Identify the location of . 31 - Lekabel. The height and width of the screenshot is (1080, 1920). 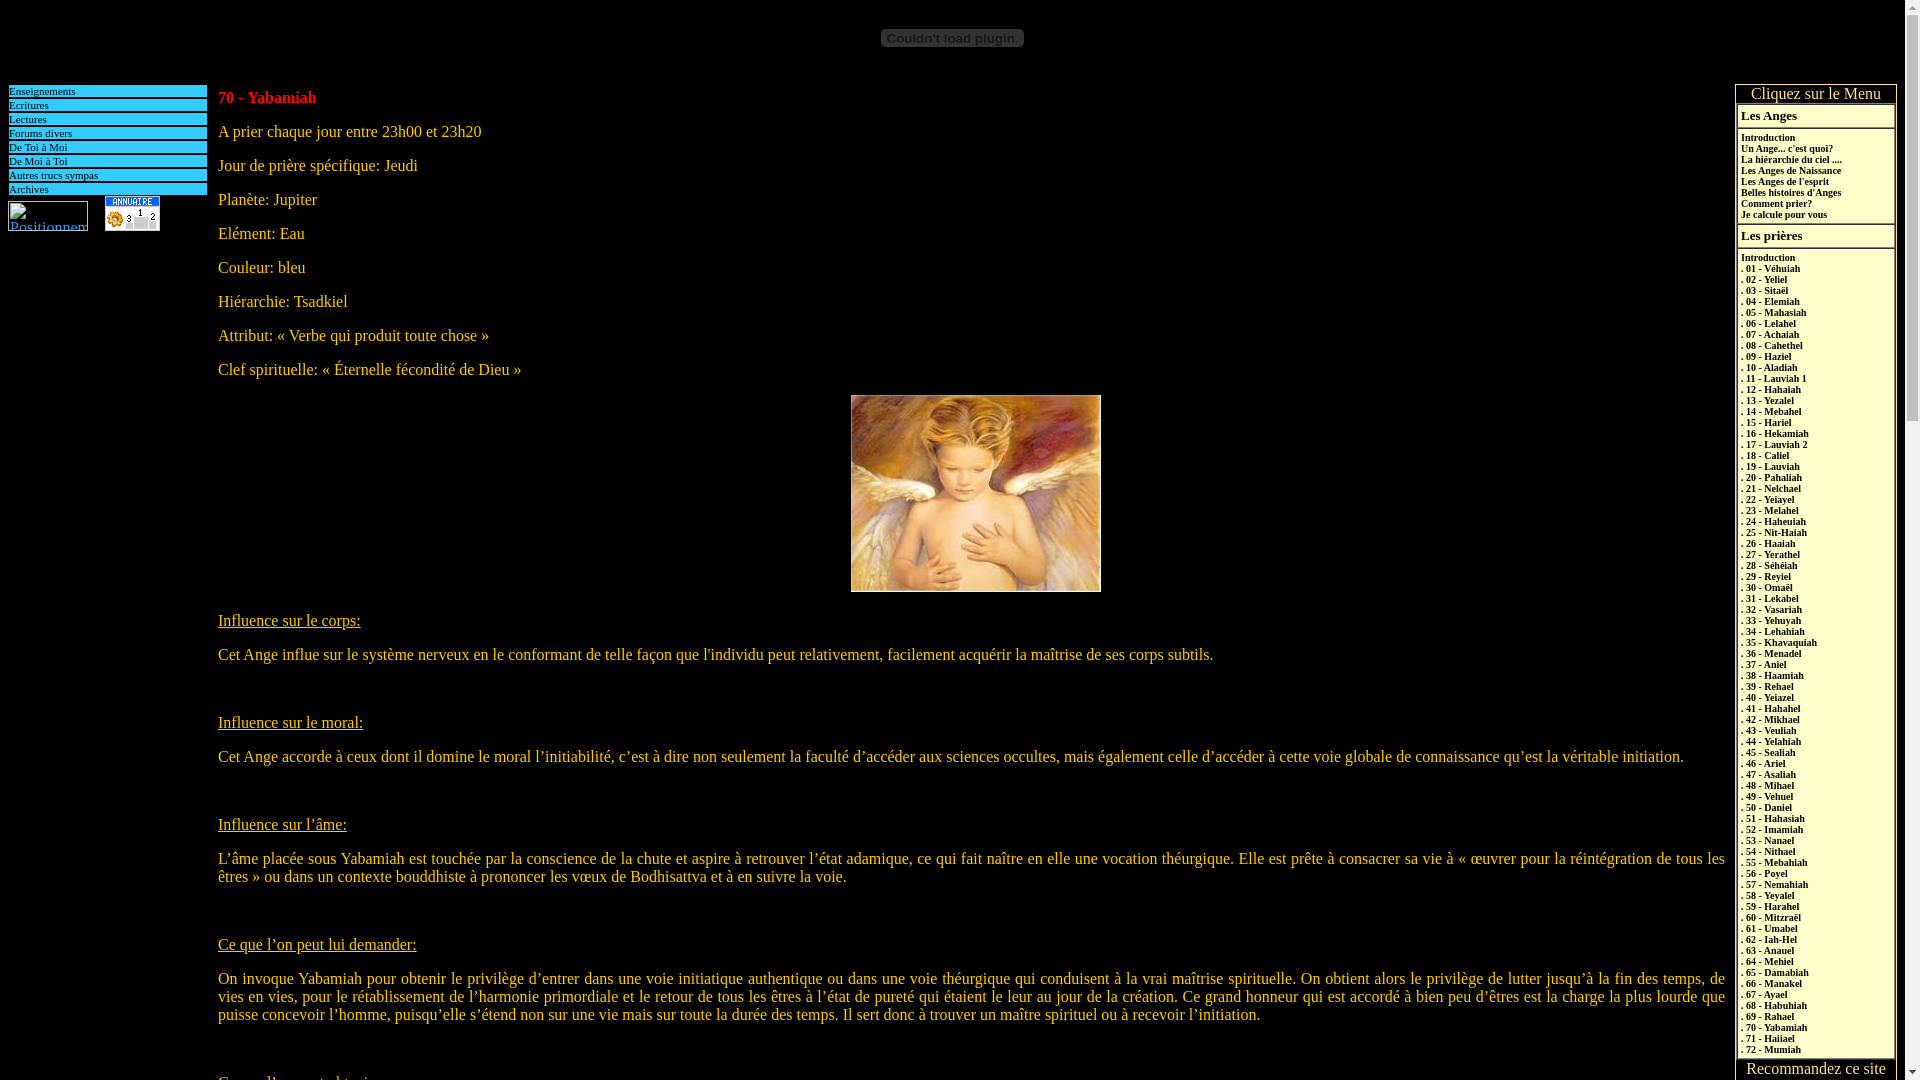
(1770, 598).